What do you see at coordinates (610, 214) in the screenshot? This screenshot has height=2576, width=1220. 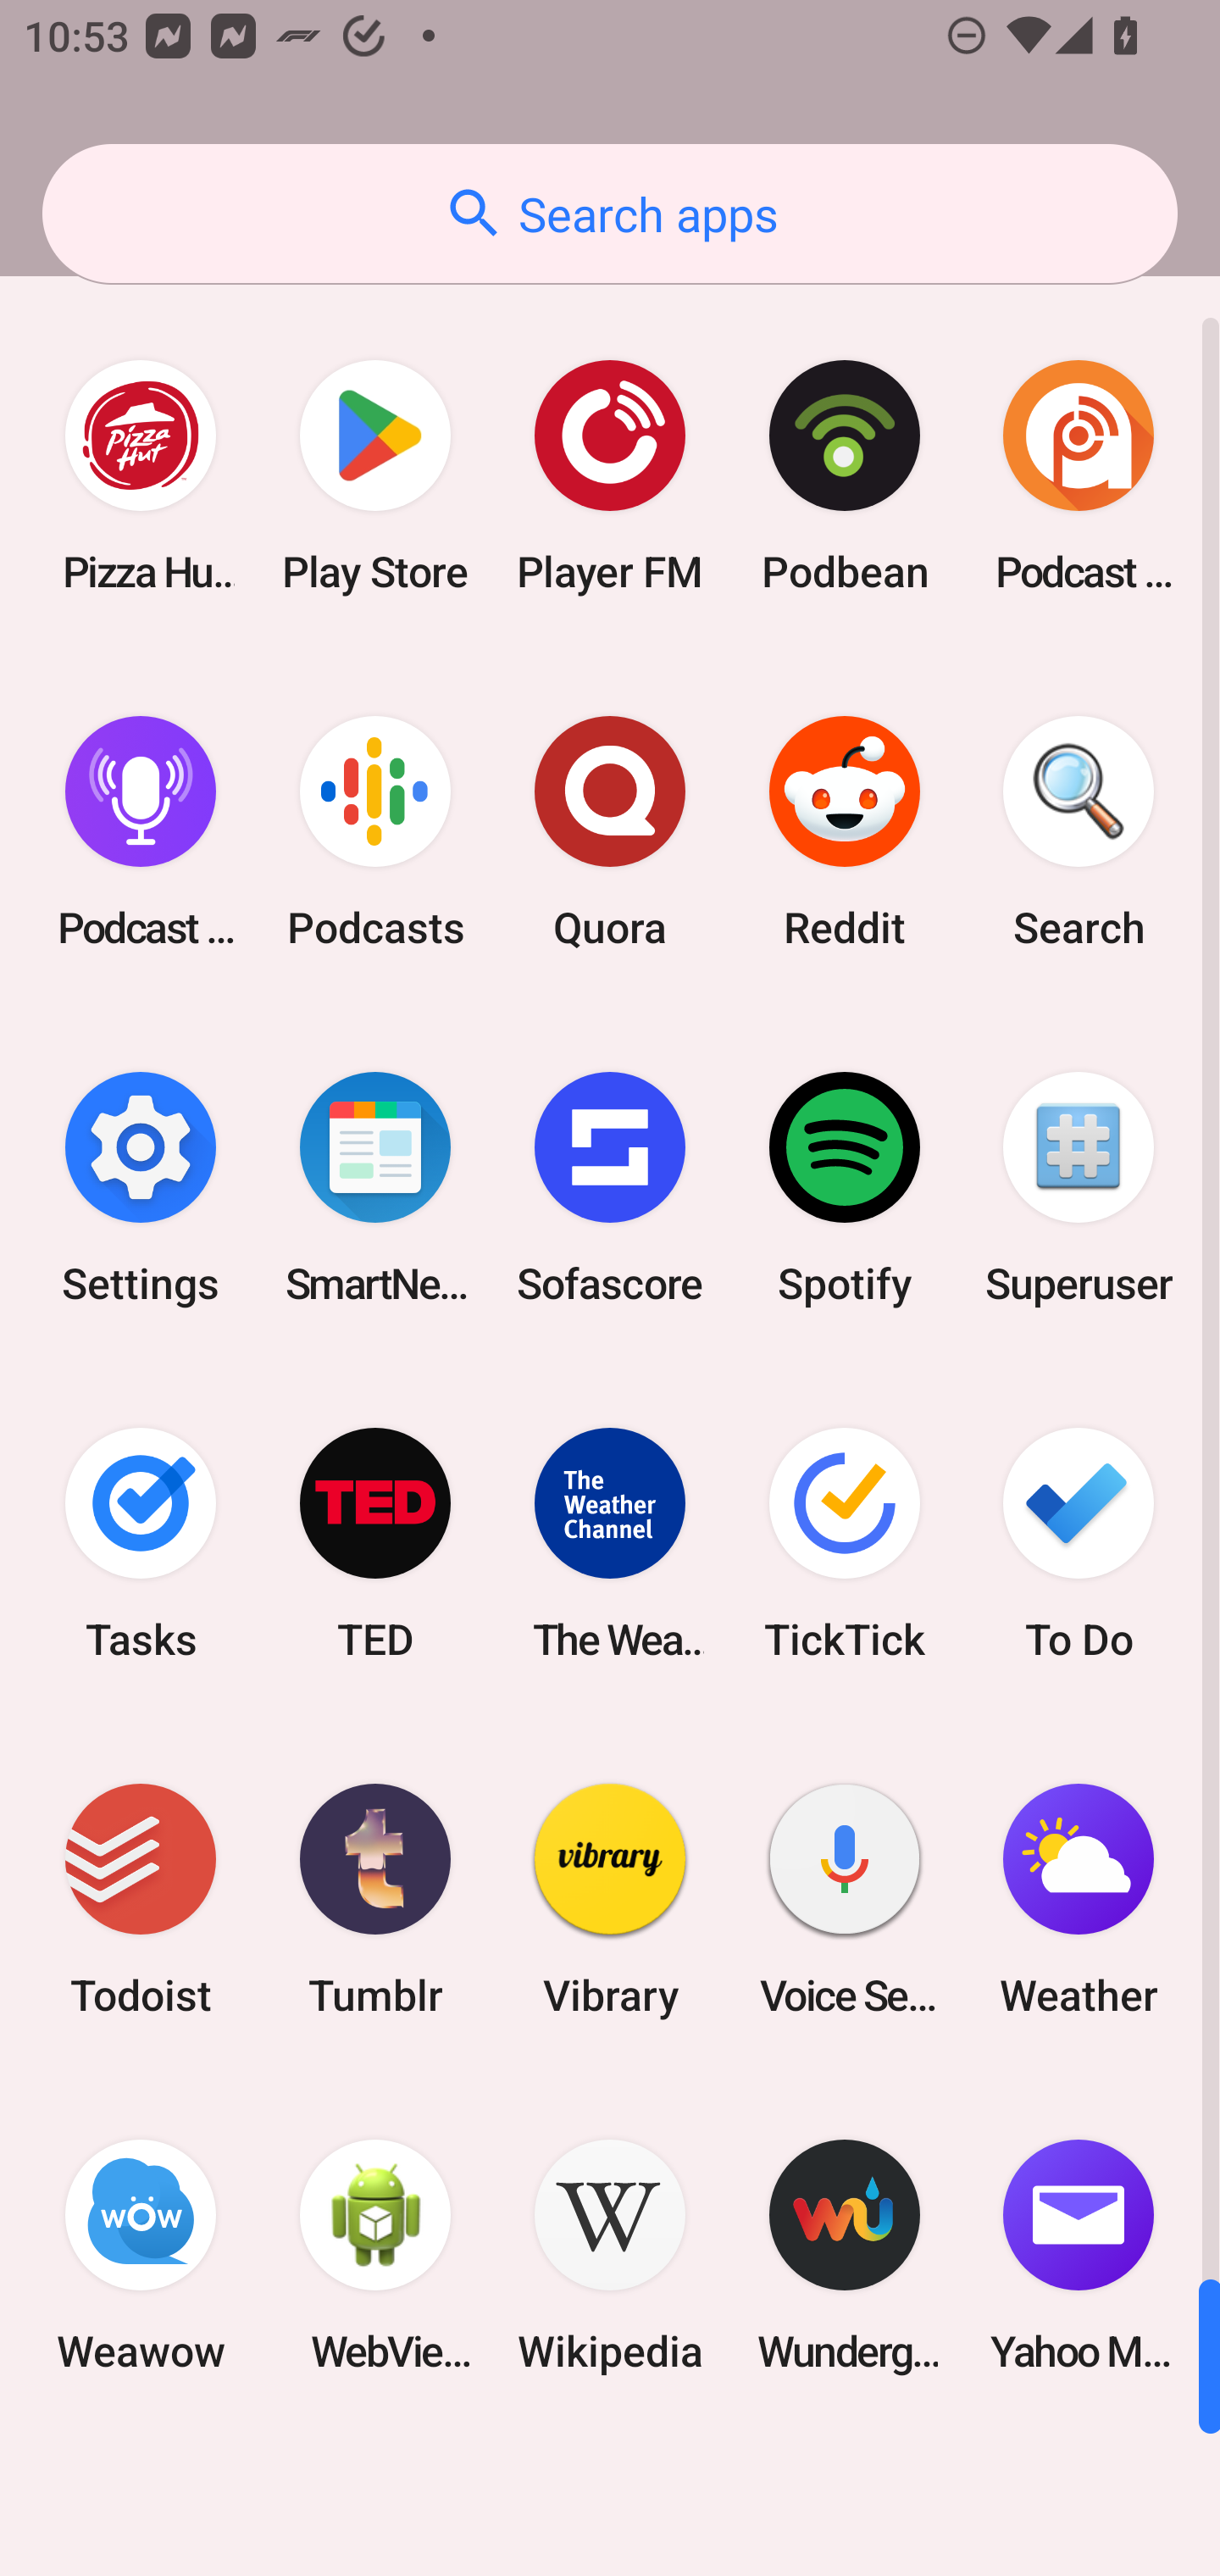 I see `  Search apps` at bounding box center [610, 214].